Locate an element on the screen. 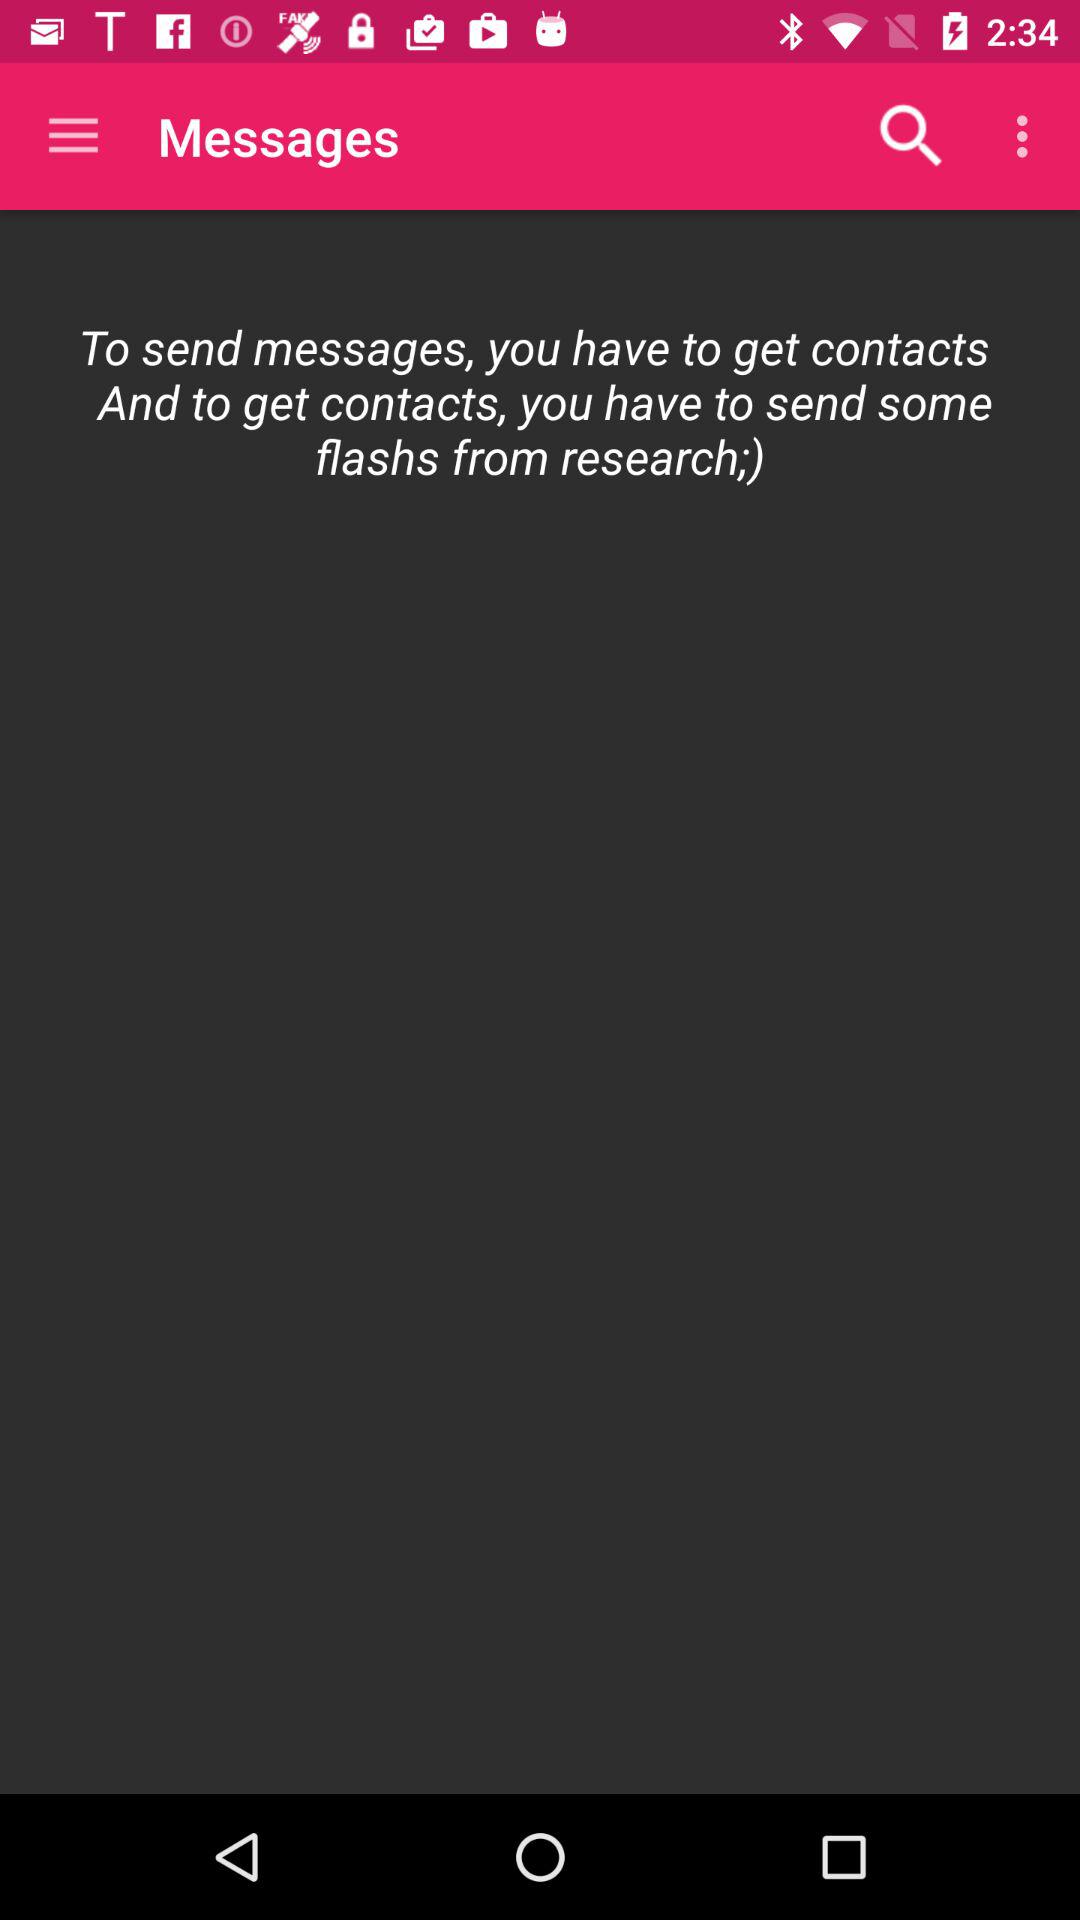  open the icon next to the messages icon is located at coordinates (73, 136).